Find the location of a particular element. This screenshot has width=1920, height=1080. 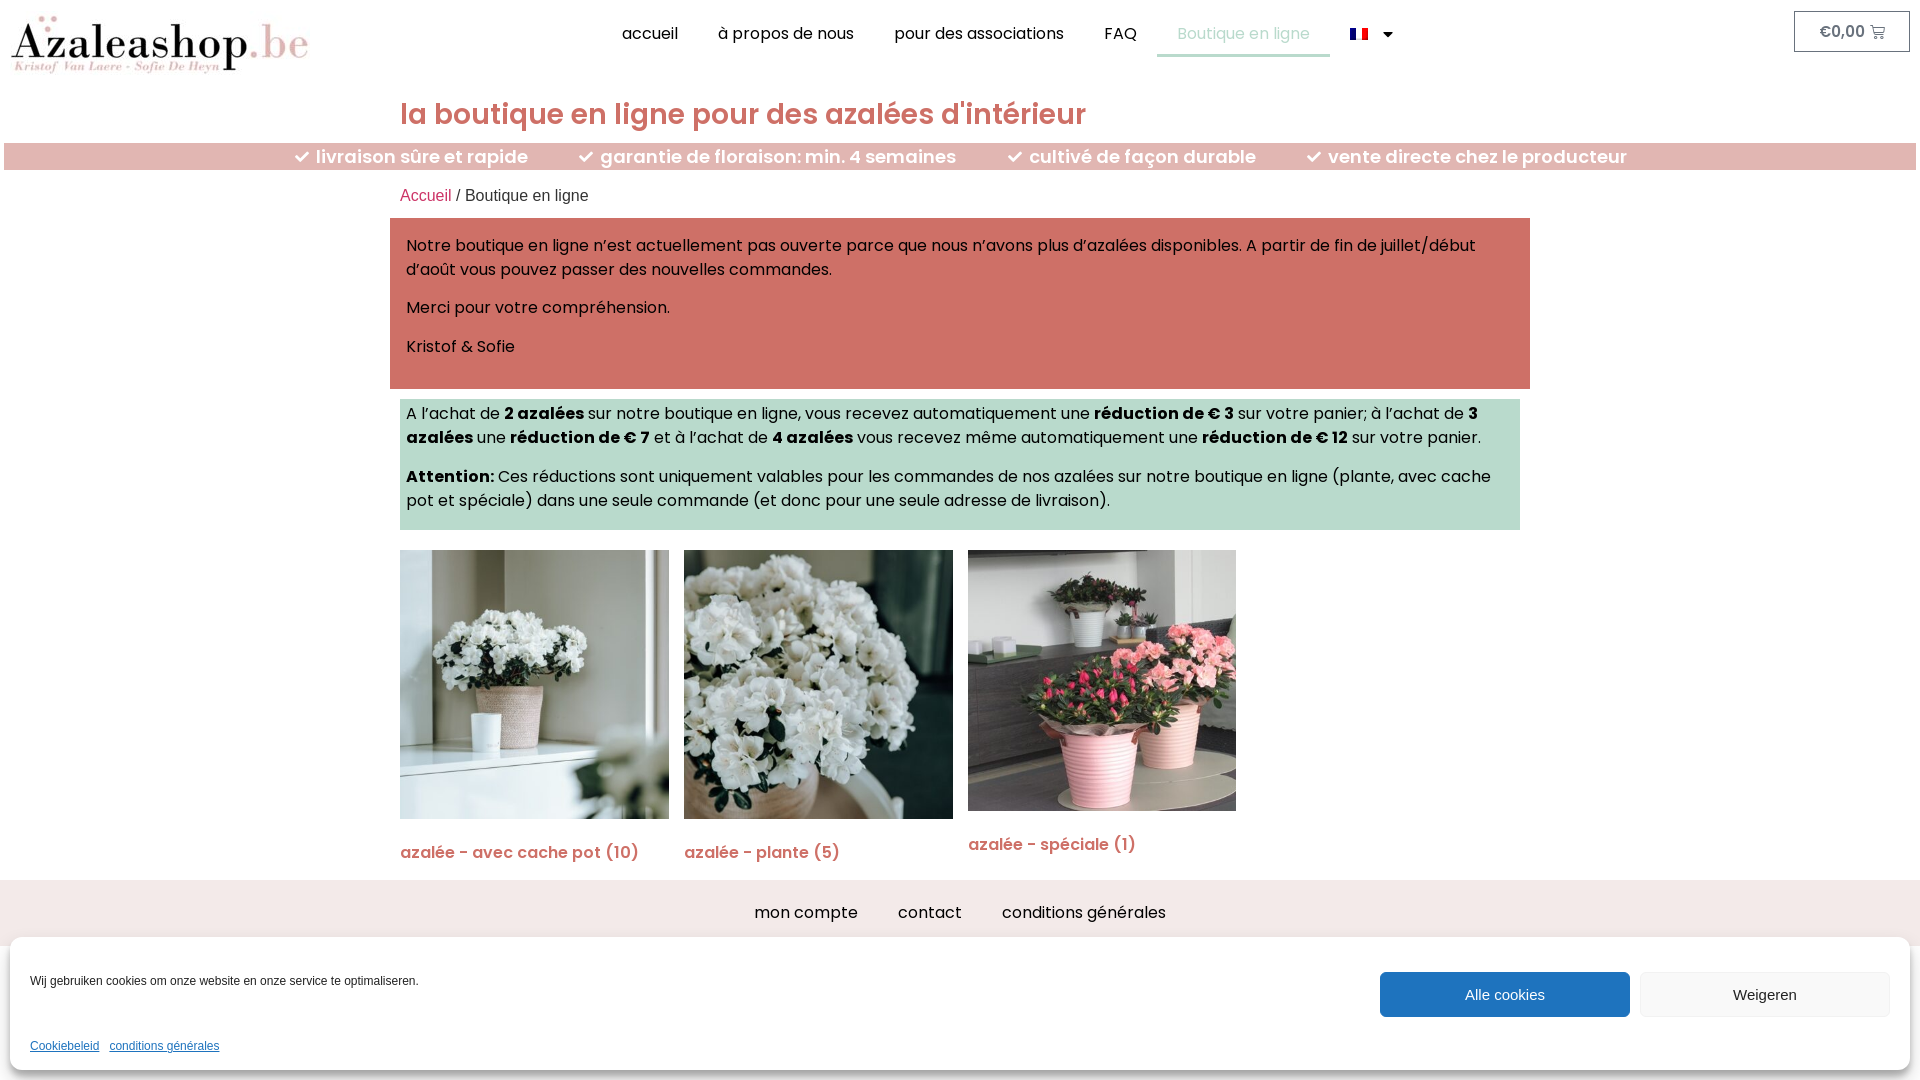

pour des associations is located at coordinates (979, 34).